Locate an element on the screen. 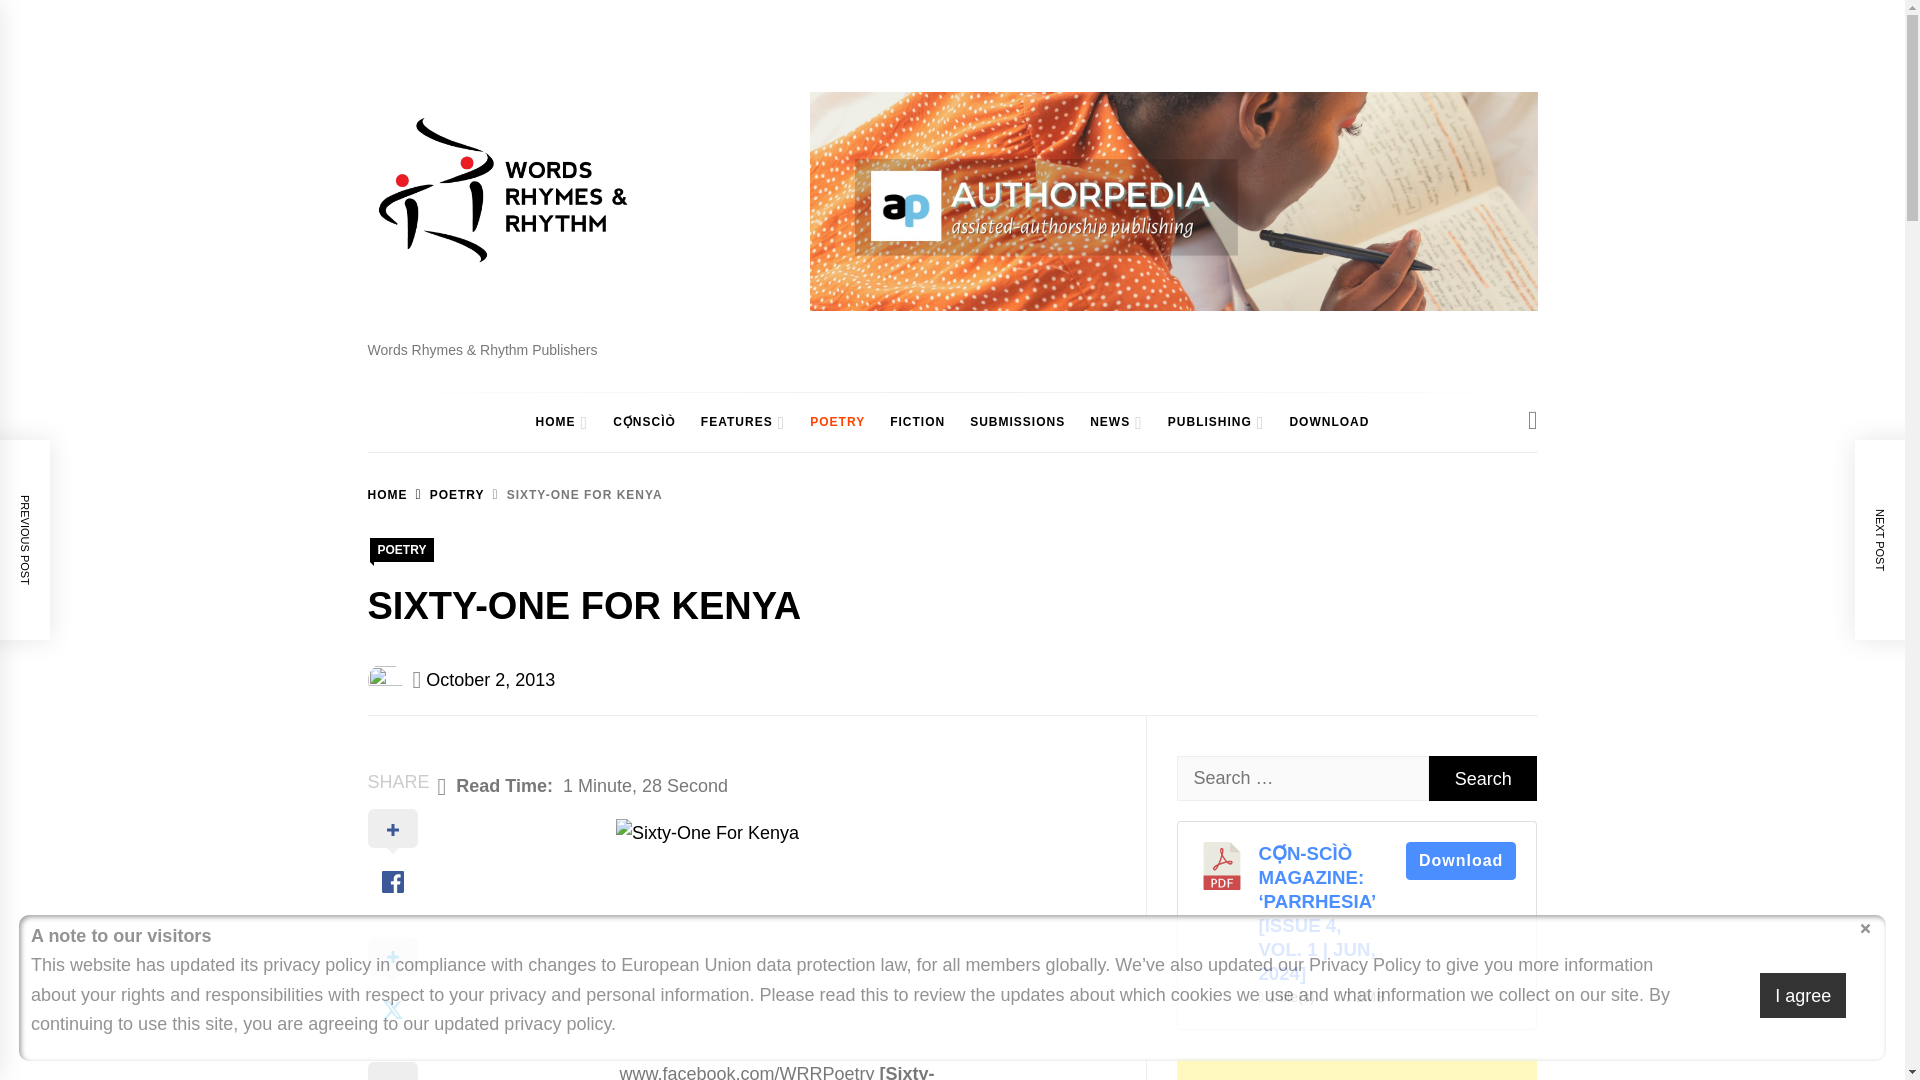 Image resolution: width=1920 pixels, height=1080 pixels. HOME is located at coordinates (388, 495).